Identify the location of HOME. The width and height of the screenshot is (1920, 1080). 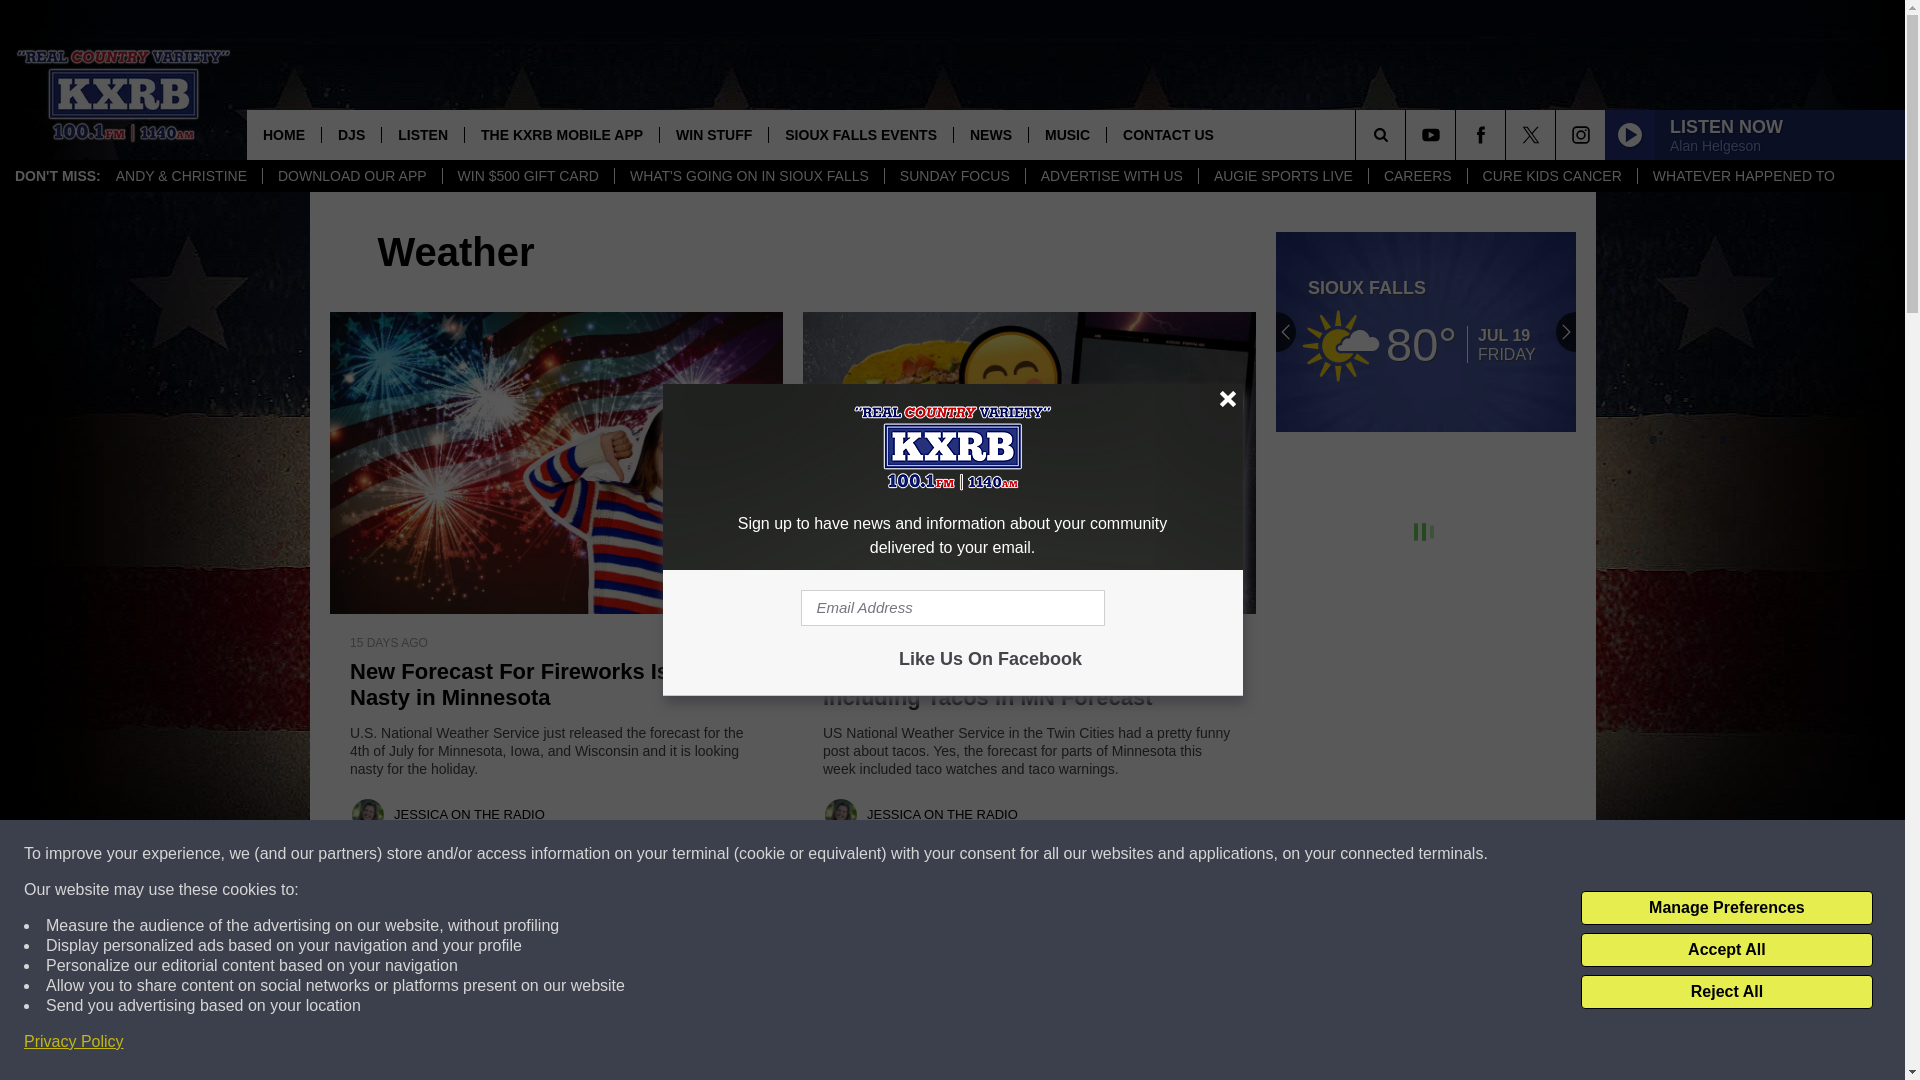
(284, 134).